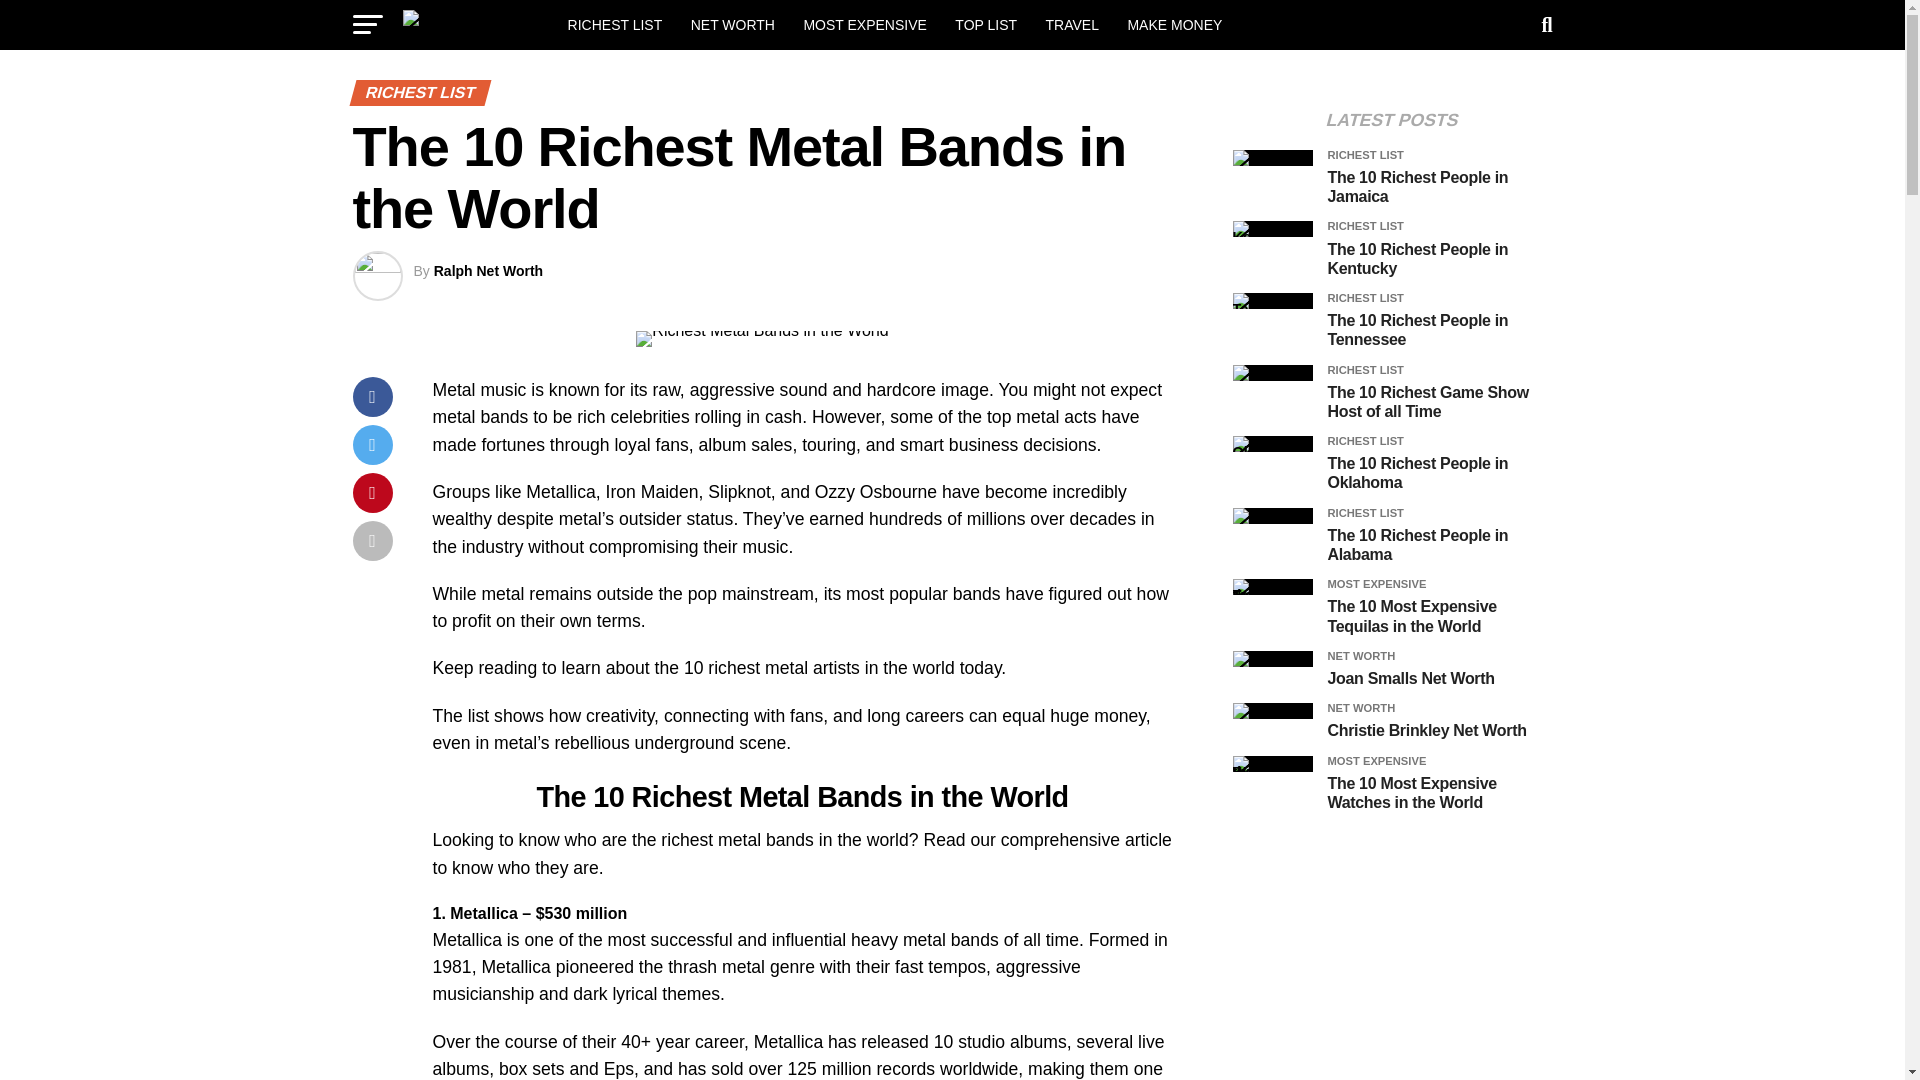 The image size is (1920, 1080). I want to click on Ralph Net Worth, so click(488, 270).